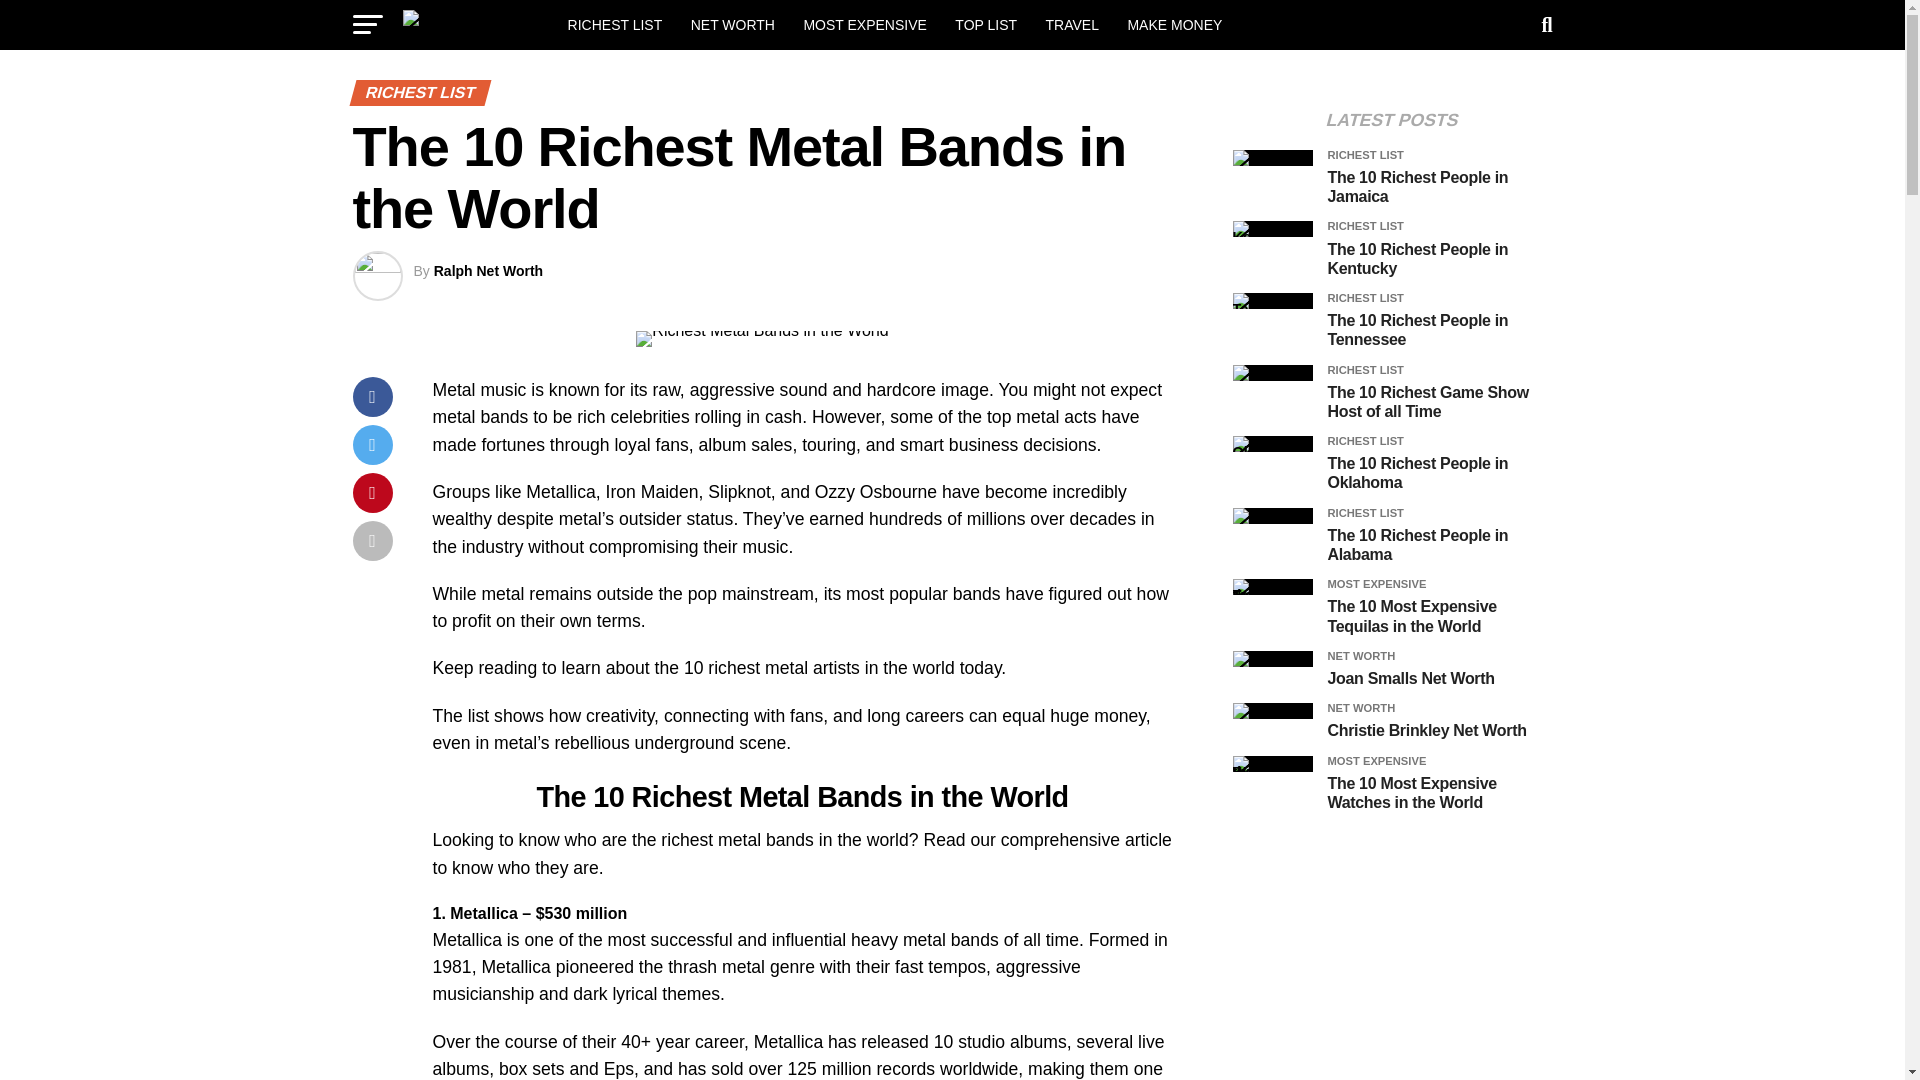 The image size is (1920, 1080). I want to click on Ralph Net Worth, so click(488, 270).